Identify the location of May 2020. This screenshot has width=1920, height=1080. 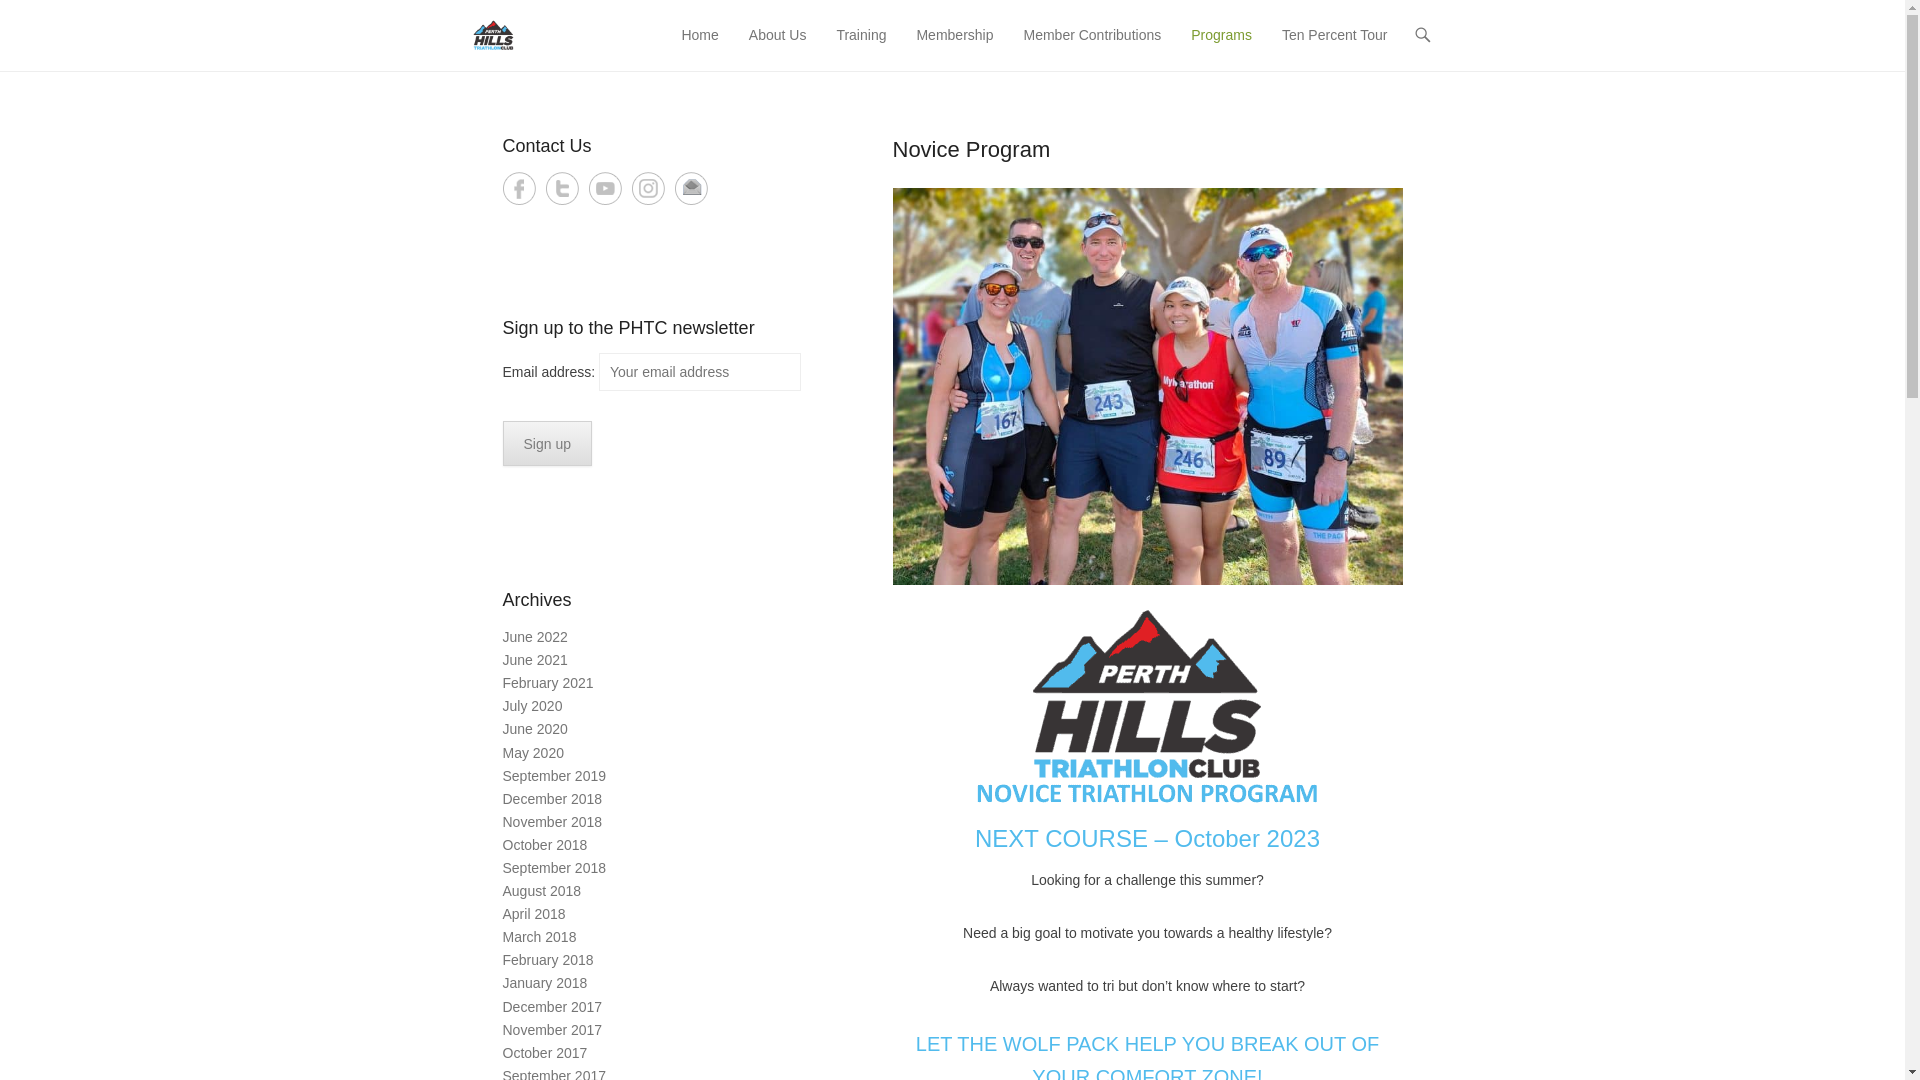
(532, 753).